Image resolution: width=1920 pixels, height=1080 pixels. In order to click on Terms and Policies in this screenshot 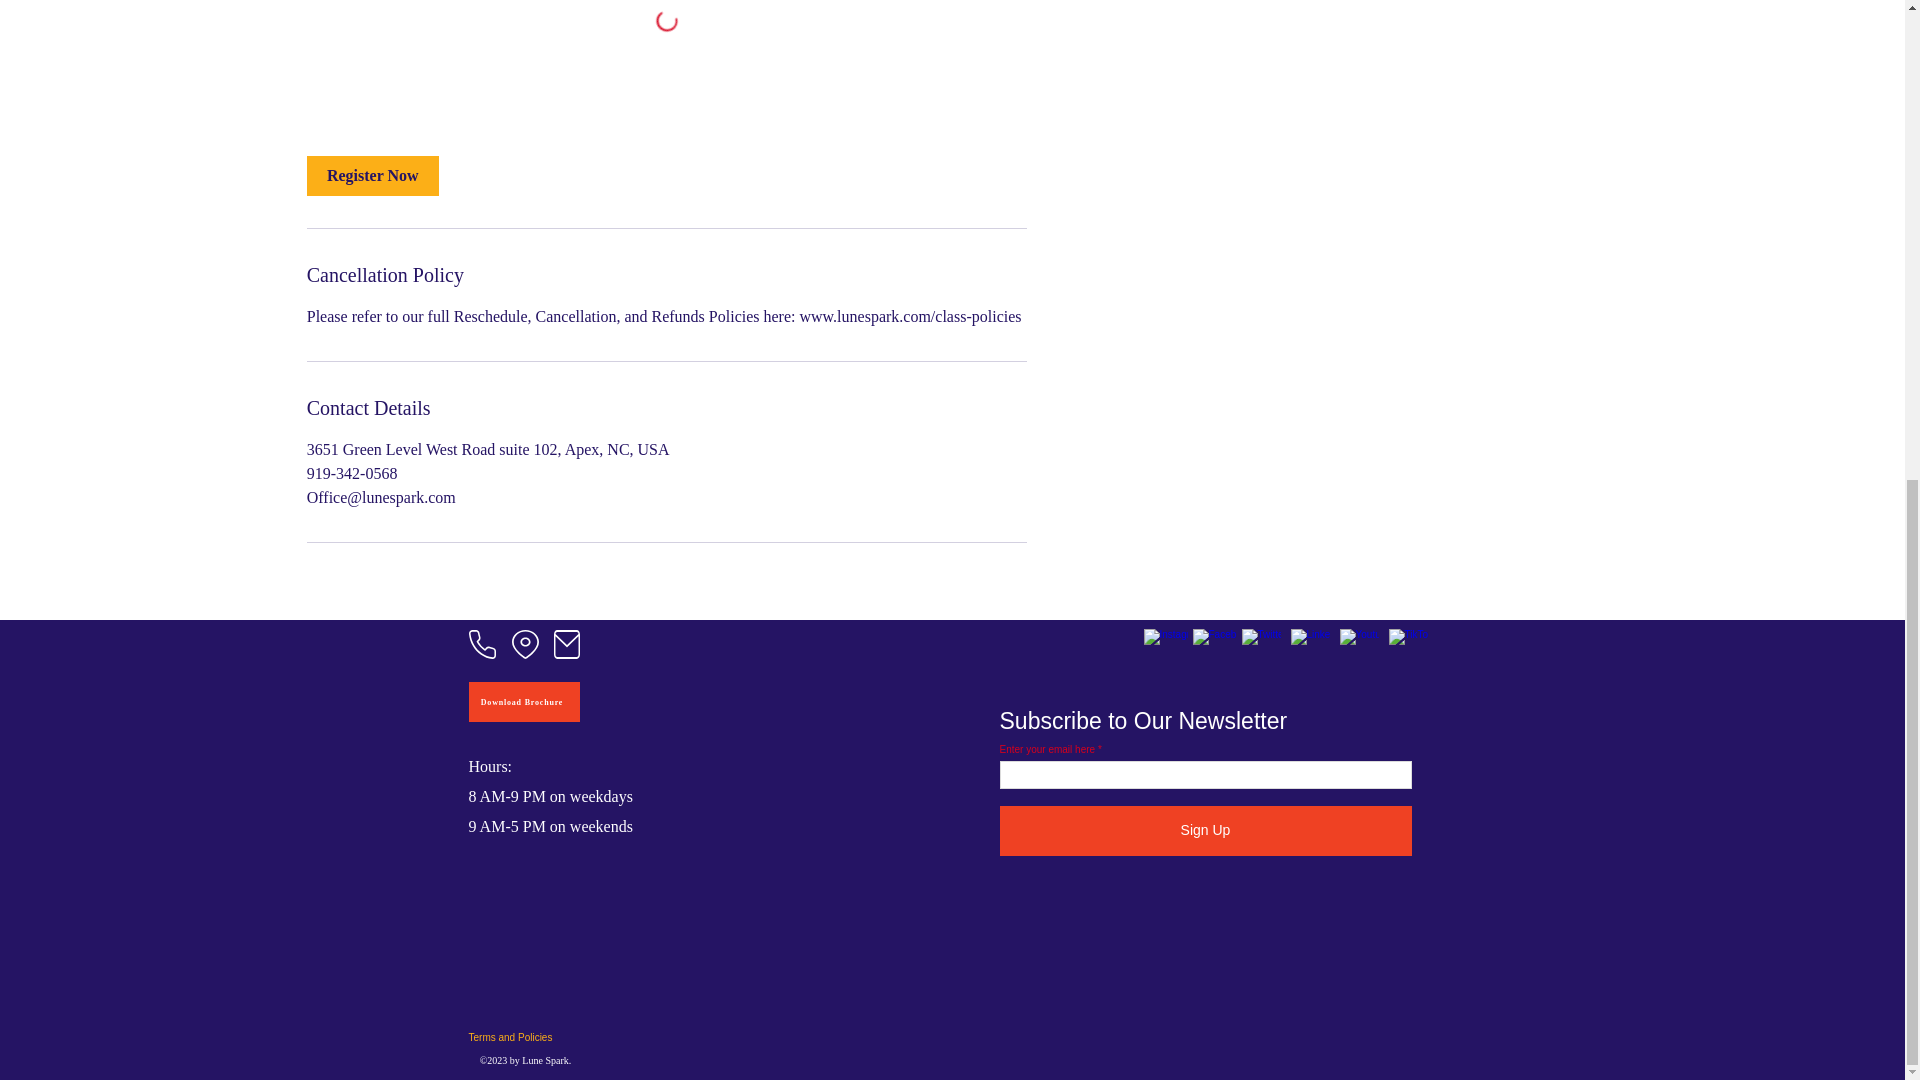, I will do `click(536, 1036)`.